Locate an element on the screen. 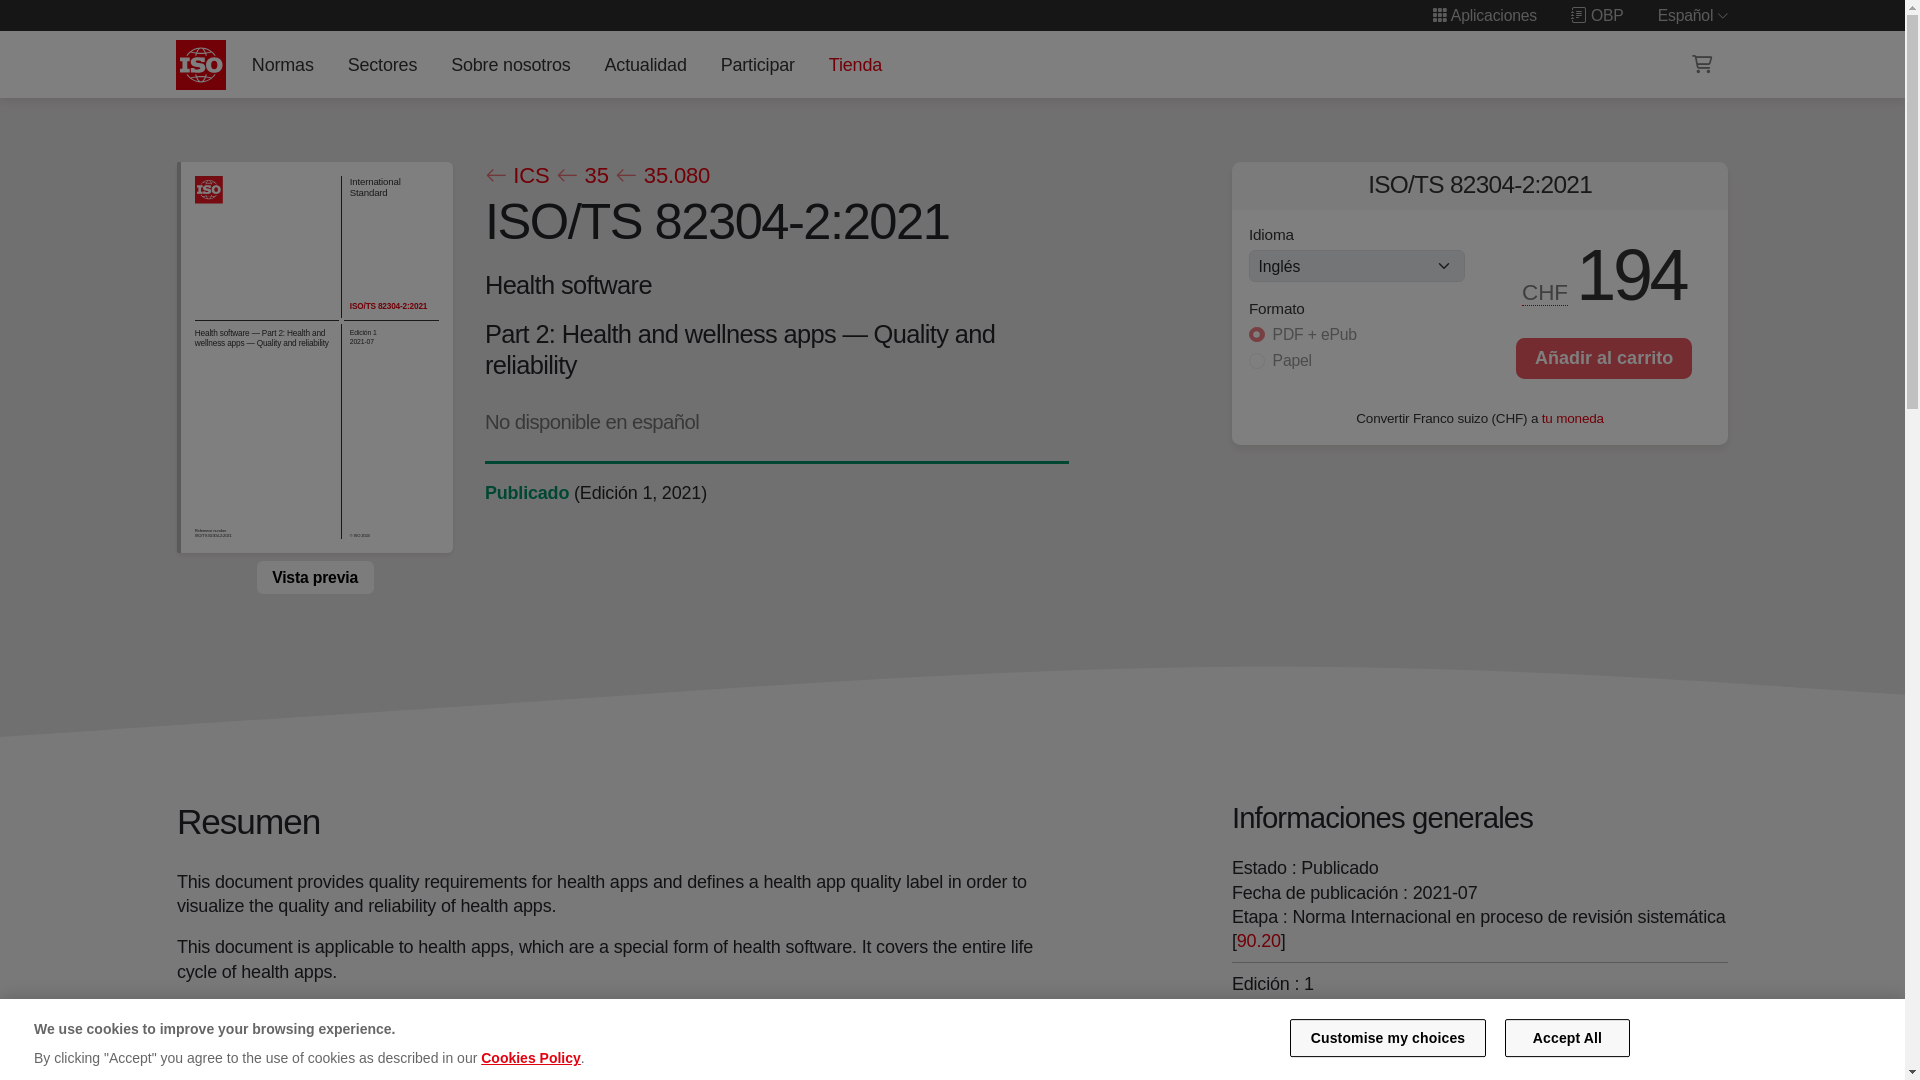 This screenshot has width=1920, height=1080. Publicado is located at coordinates (526, 492).